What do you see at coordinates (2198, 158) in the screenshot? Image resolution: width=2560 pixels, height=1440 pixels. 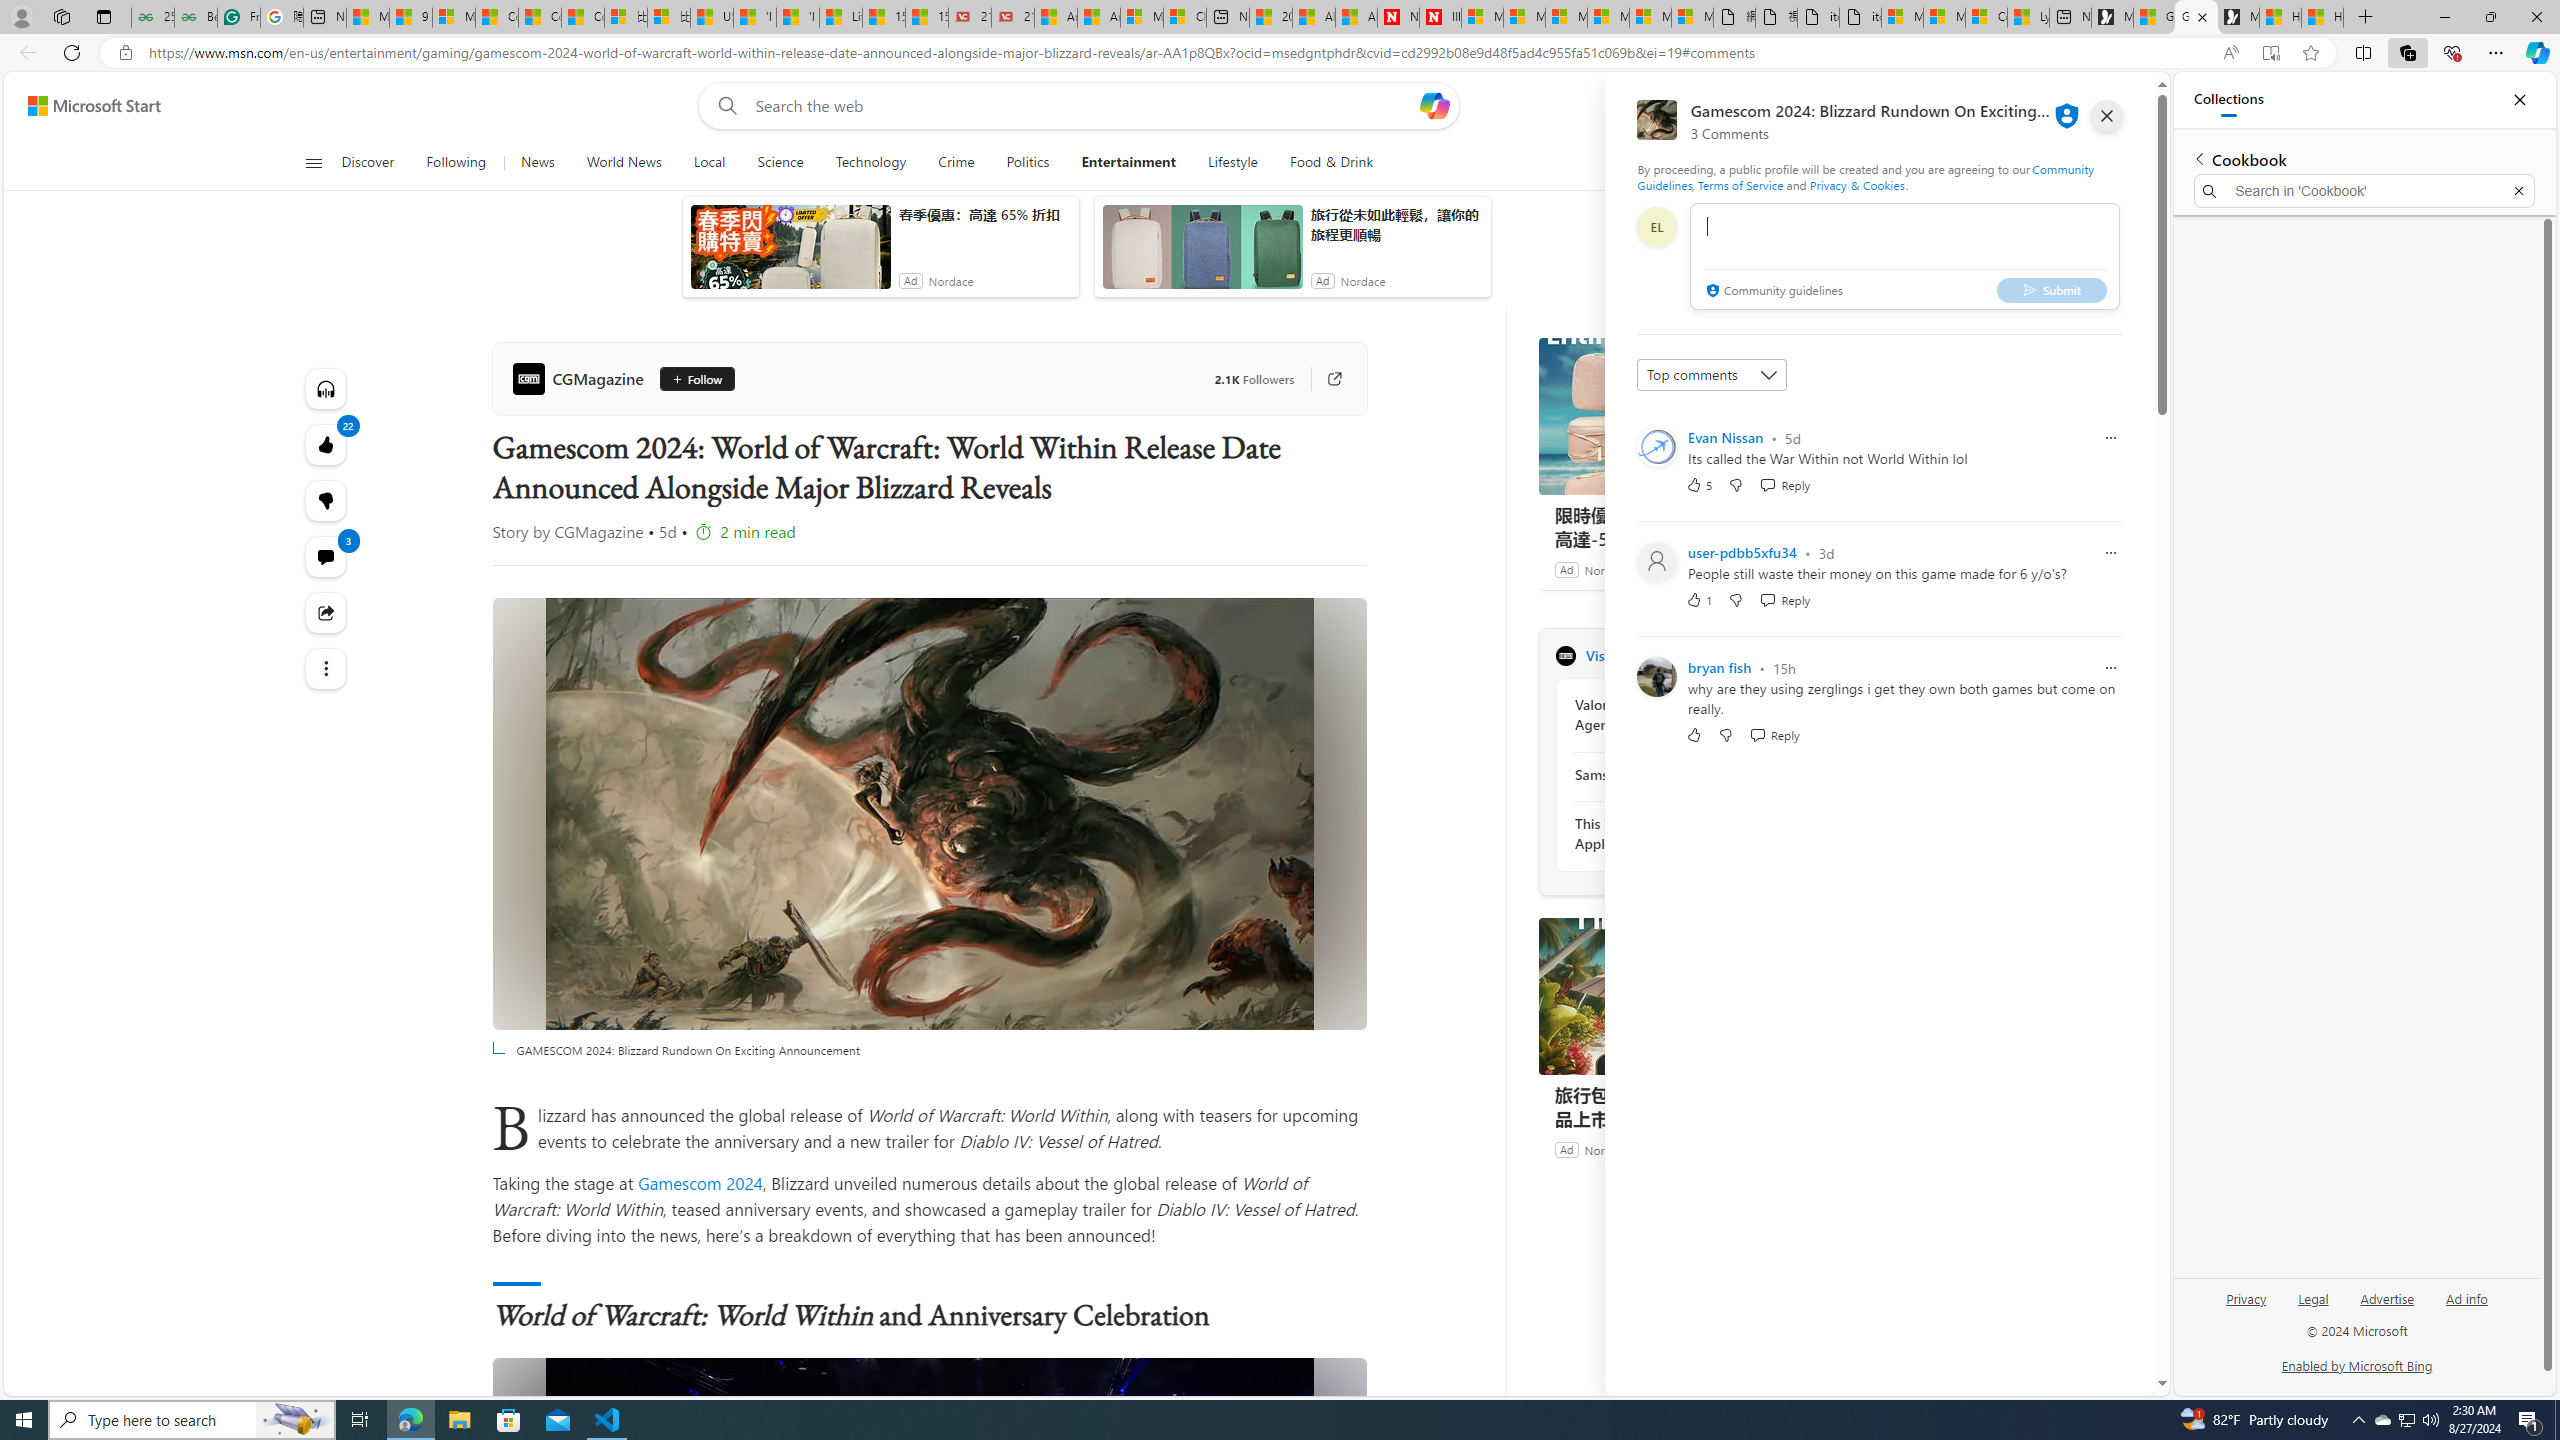 I see `Back to list of collections` at bounding box center [2198, 158].